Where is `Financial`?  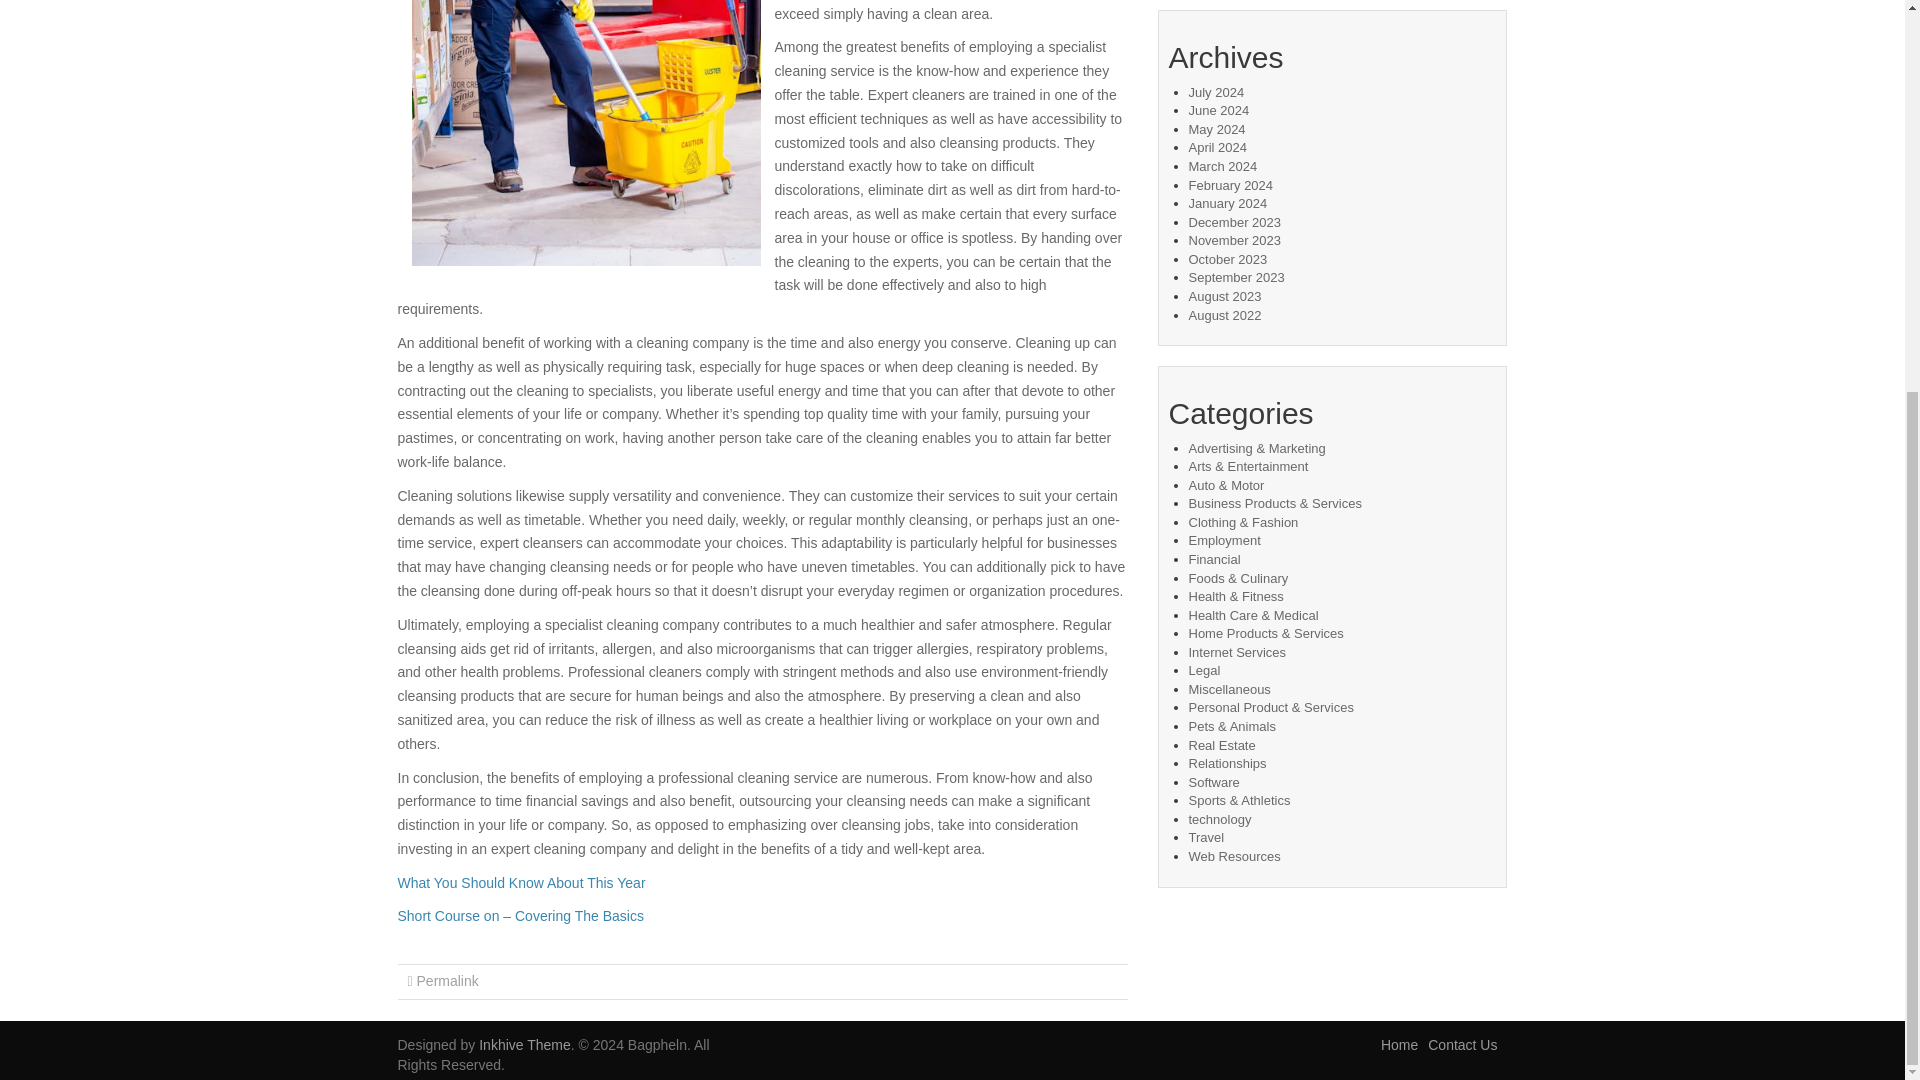
Financial is located at coordinates (1214, 559).